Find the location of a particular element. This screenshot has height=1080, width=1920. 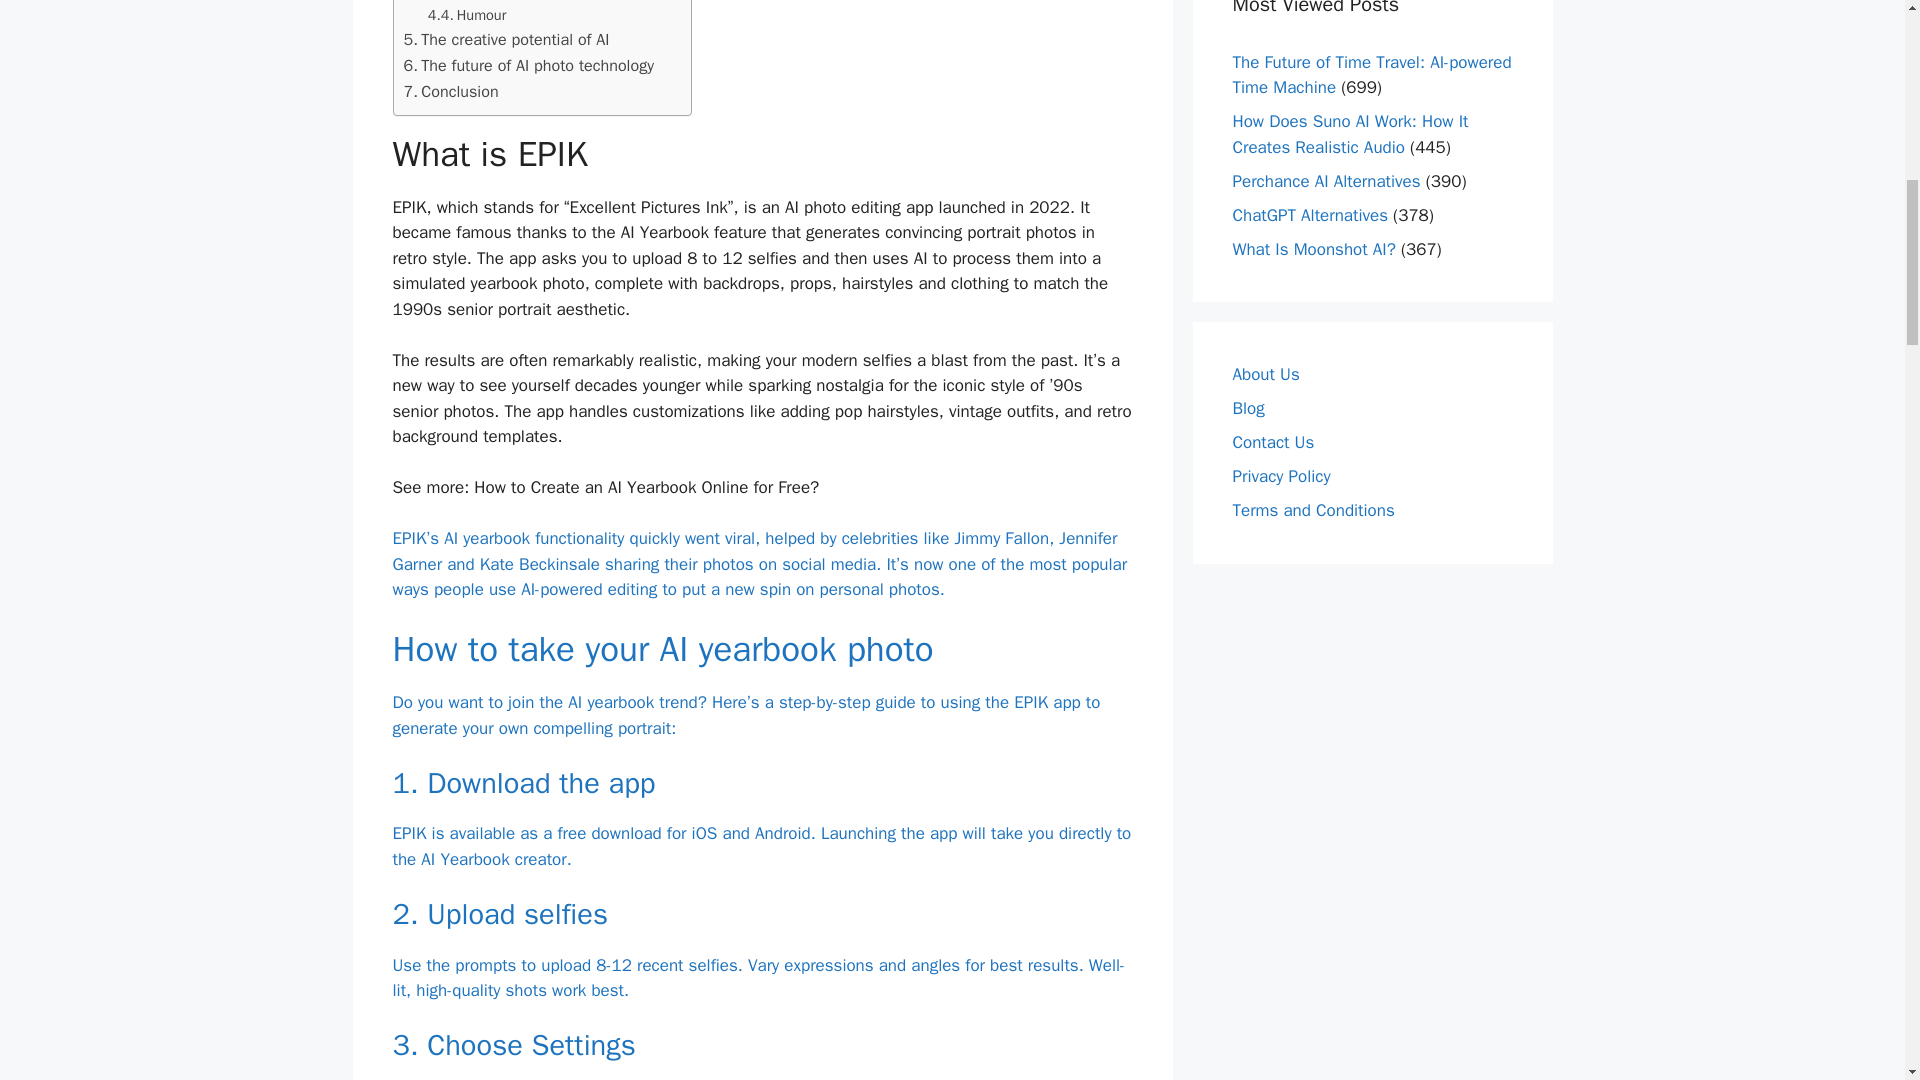

Humour is located at coordinates (467, 16).